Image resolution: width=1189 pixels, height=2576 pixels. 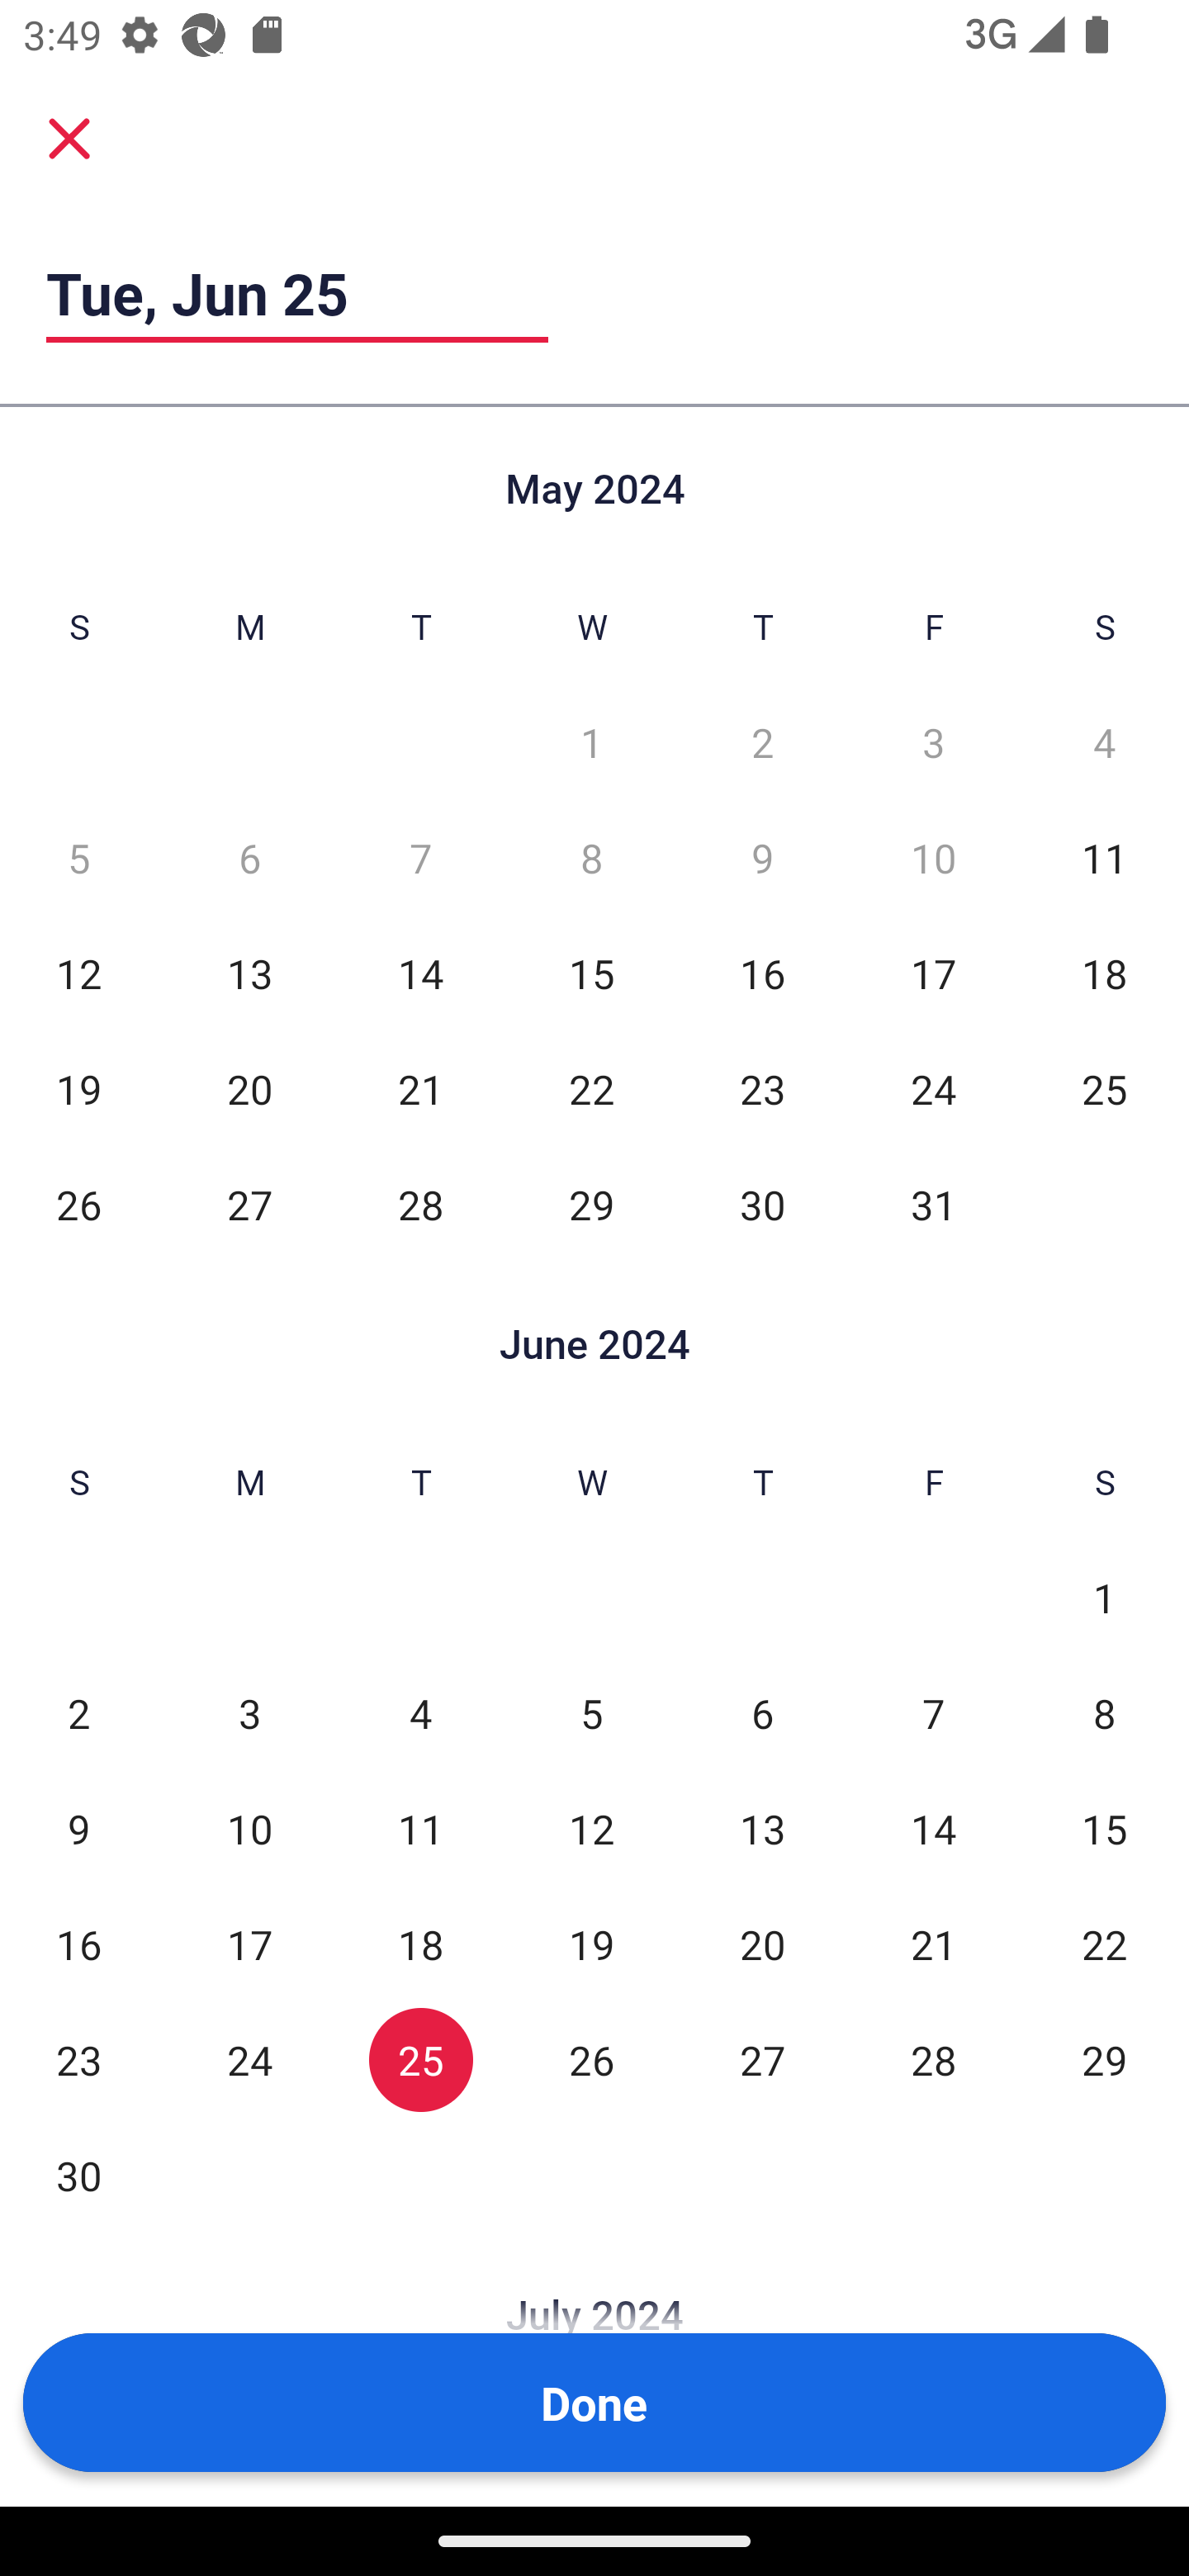 What do you see at coordinates (78, 973) in the screenshot?
I see `12 Sun, May 12, Not Selected` at bounding box center [78, 973].